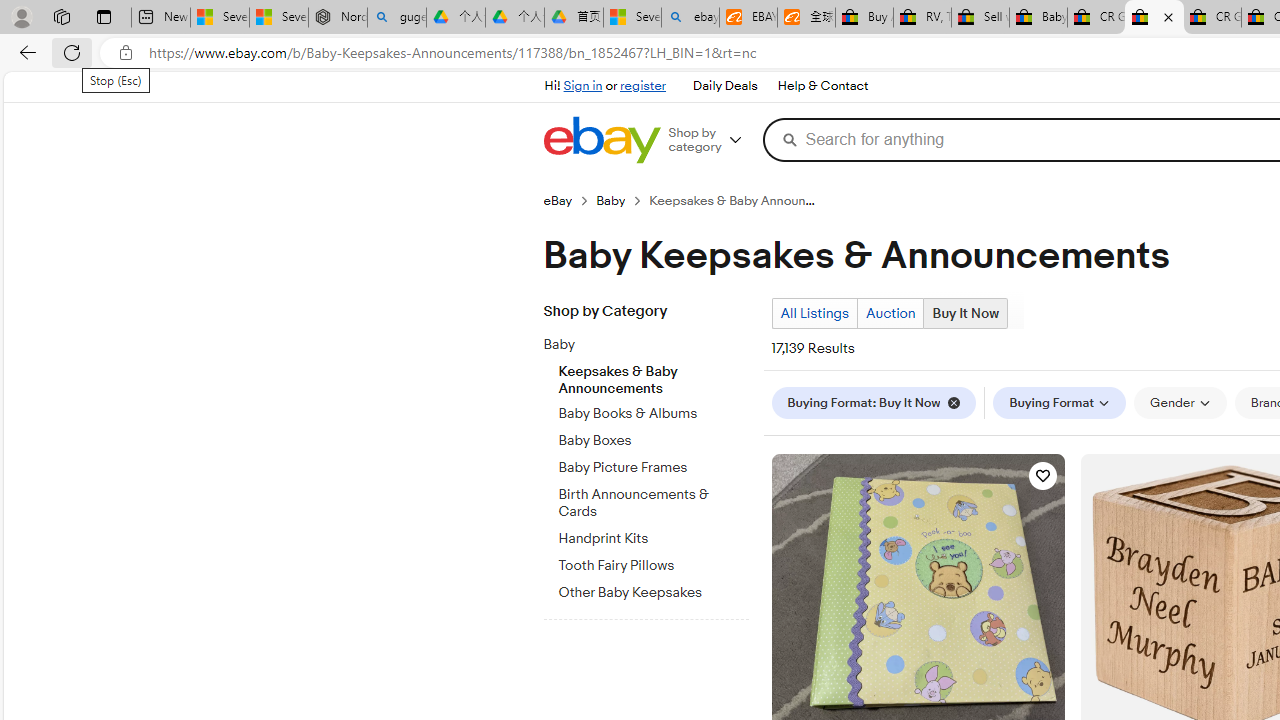 Image resolution: width=1280 pixels, height=720 pixels. Describe the element at coordinates (653, 538) in the screenshot. I see `Handprint Kits` at that location.